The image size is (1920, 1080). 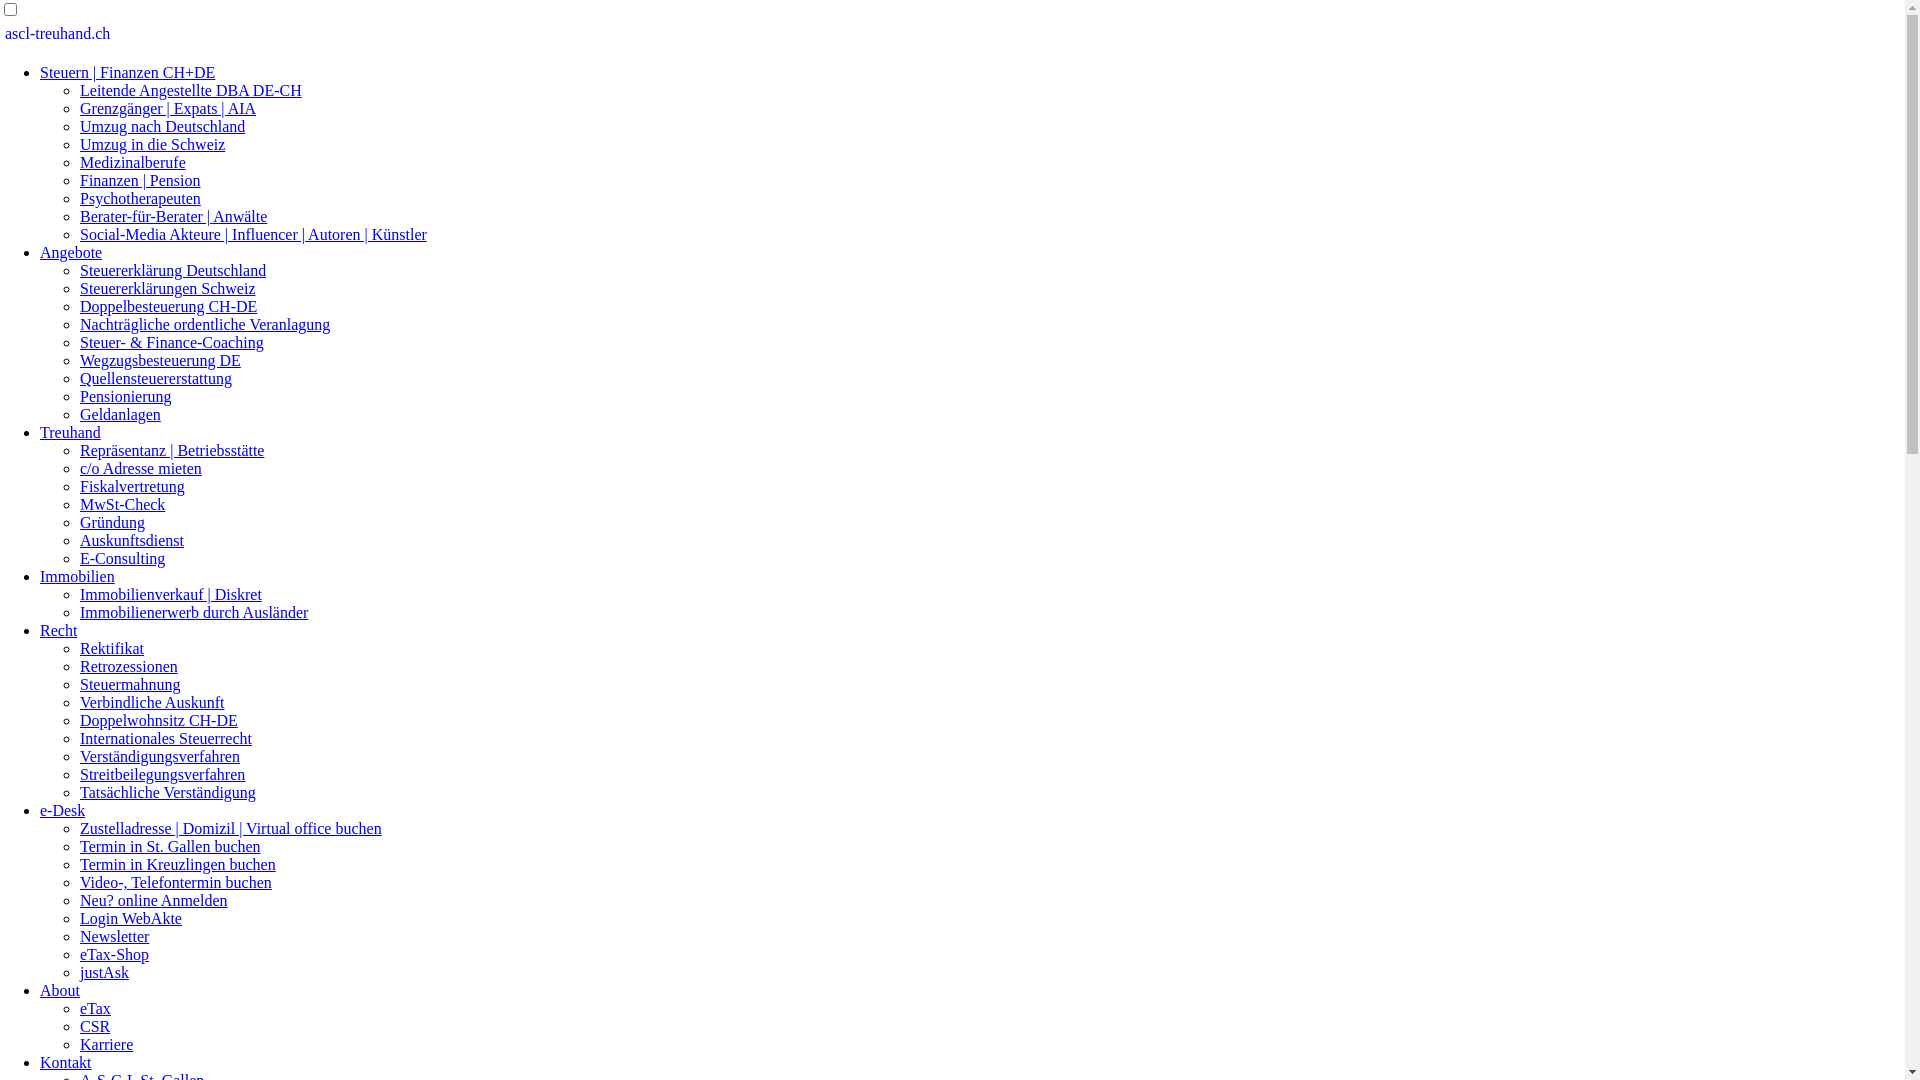 What do you see at coordinates (114, 954) in the screenshot?
I see `eTax-Shop` at bounding box center [114, 954].